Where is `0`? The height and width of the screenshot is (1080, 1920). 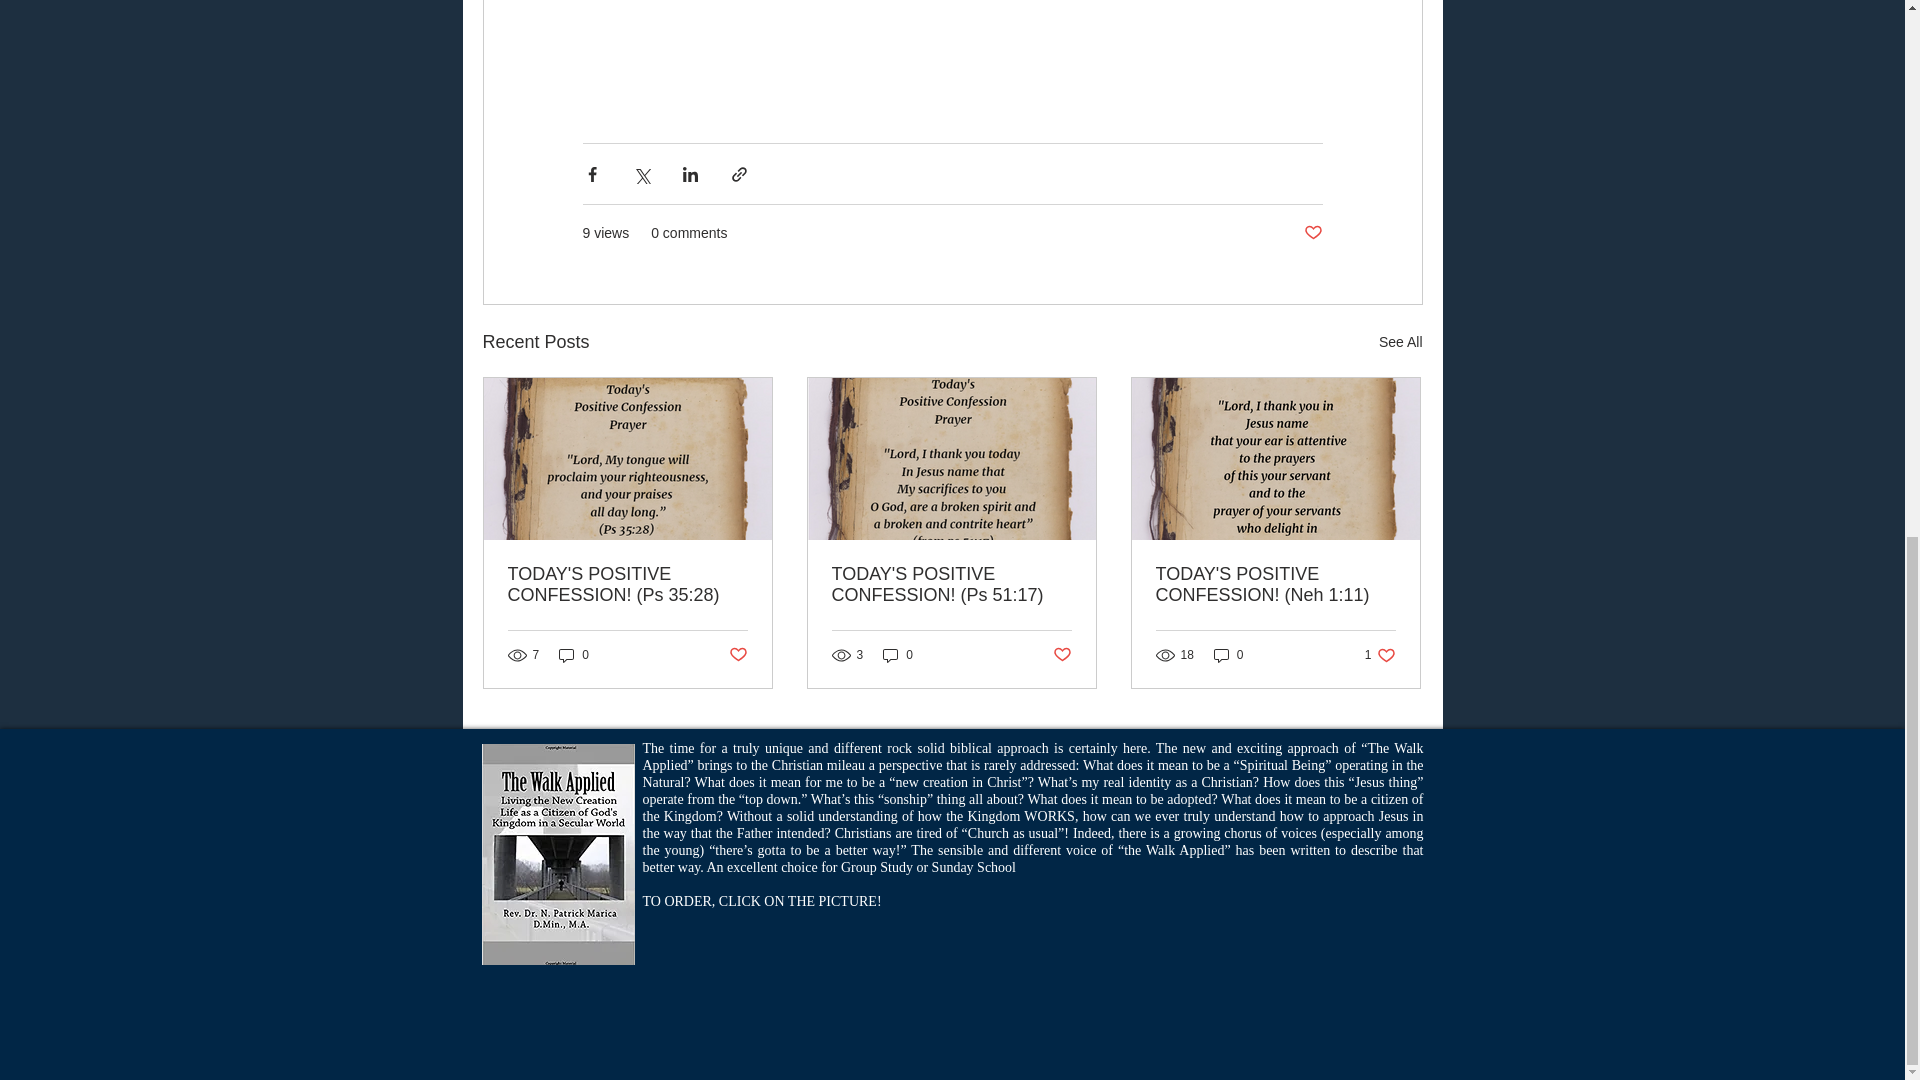
0 is located at coordinates (1380, 655).